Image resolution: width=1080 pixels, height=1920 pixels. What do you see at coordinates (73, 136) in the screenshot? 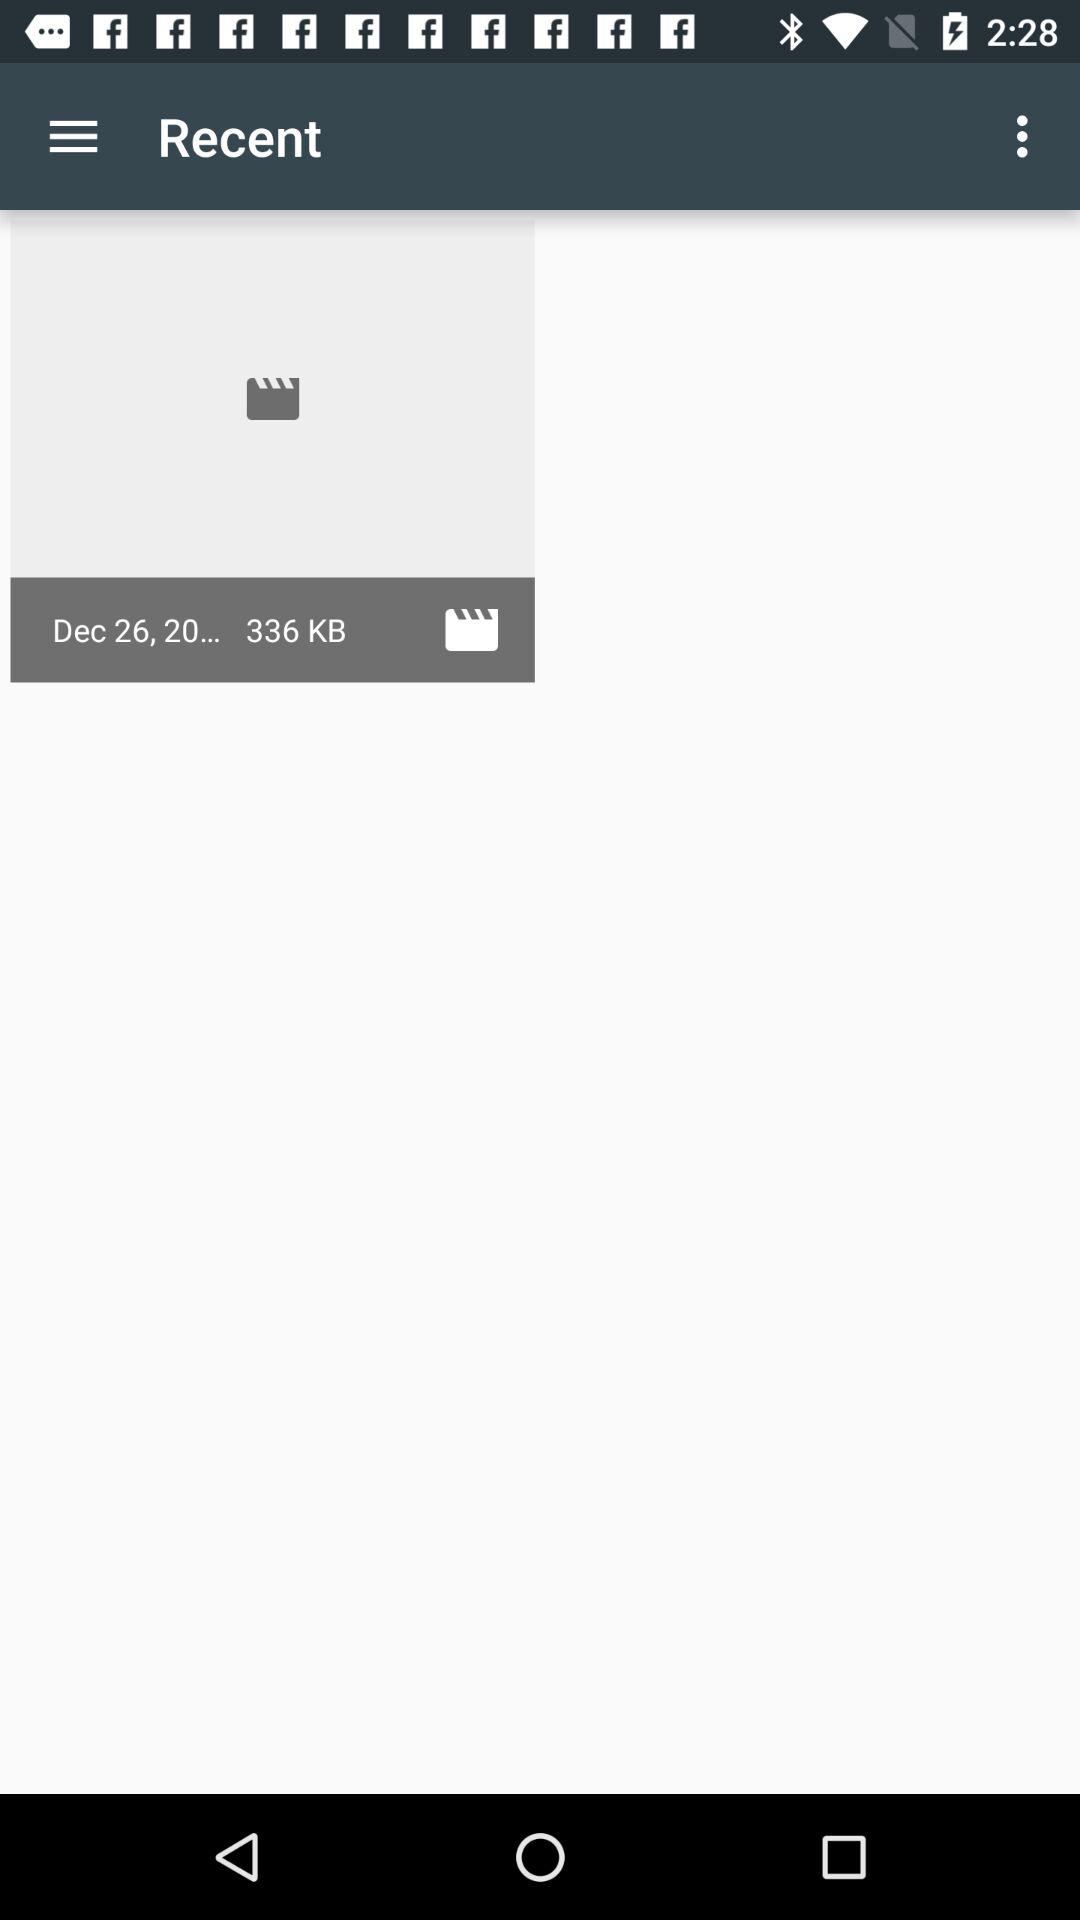
I see `turn off the app to the left of recent icon` at bounding box center [73, 136].